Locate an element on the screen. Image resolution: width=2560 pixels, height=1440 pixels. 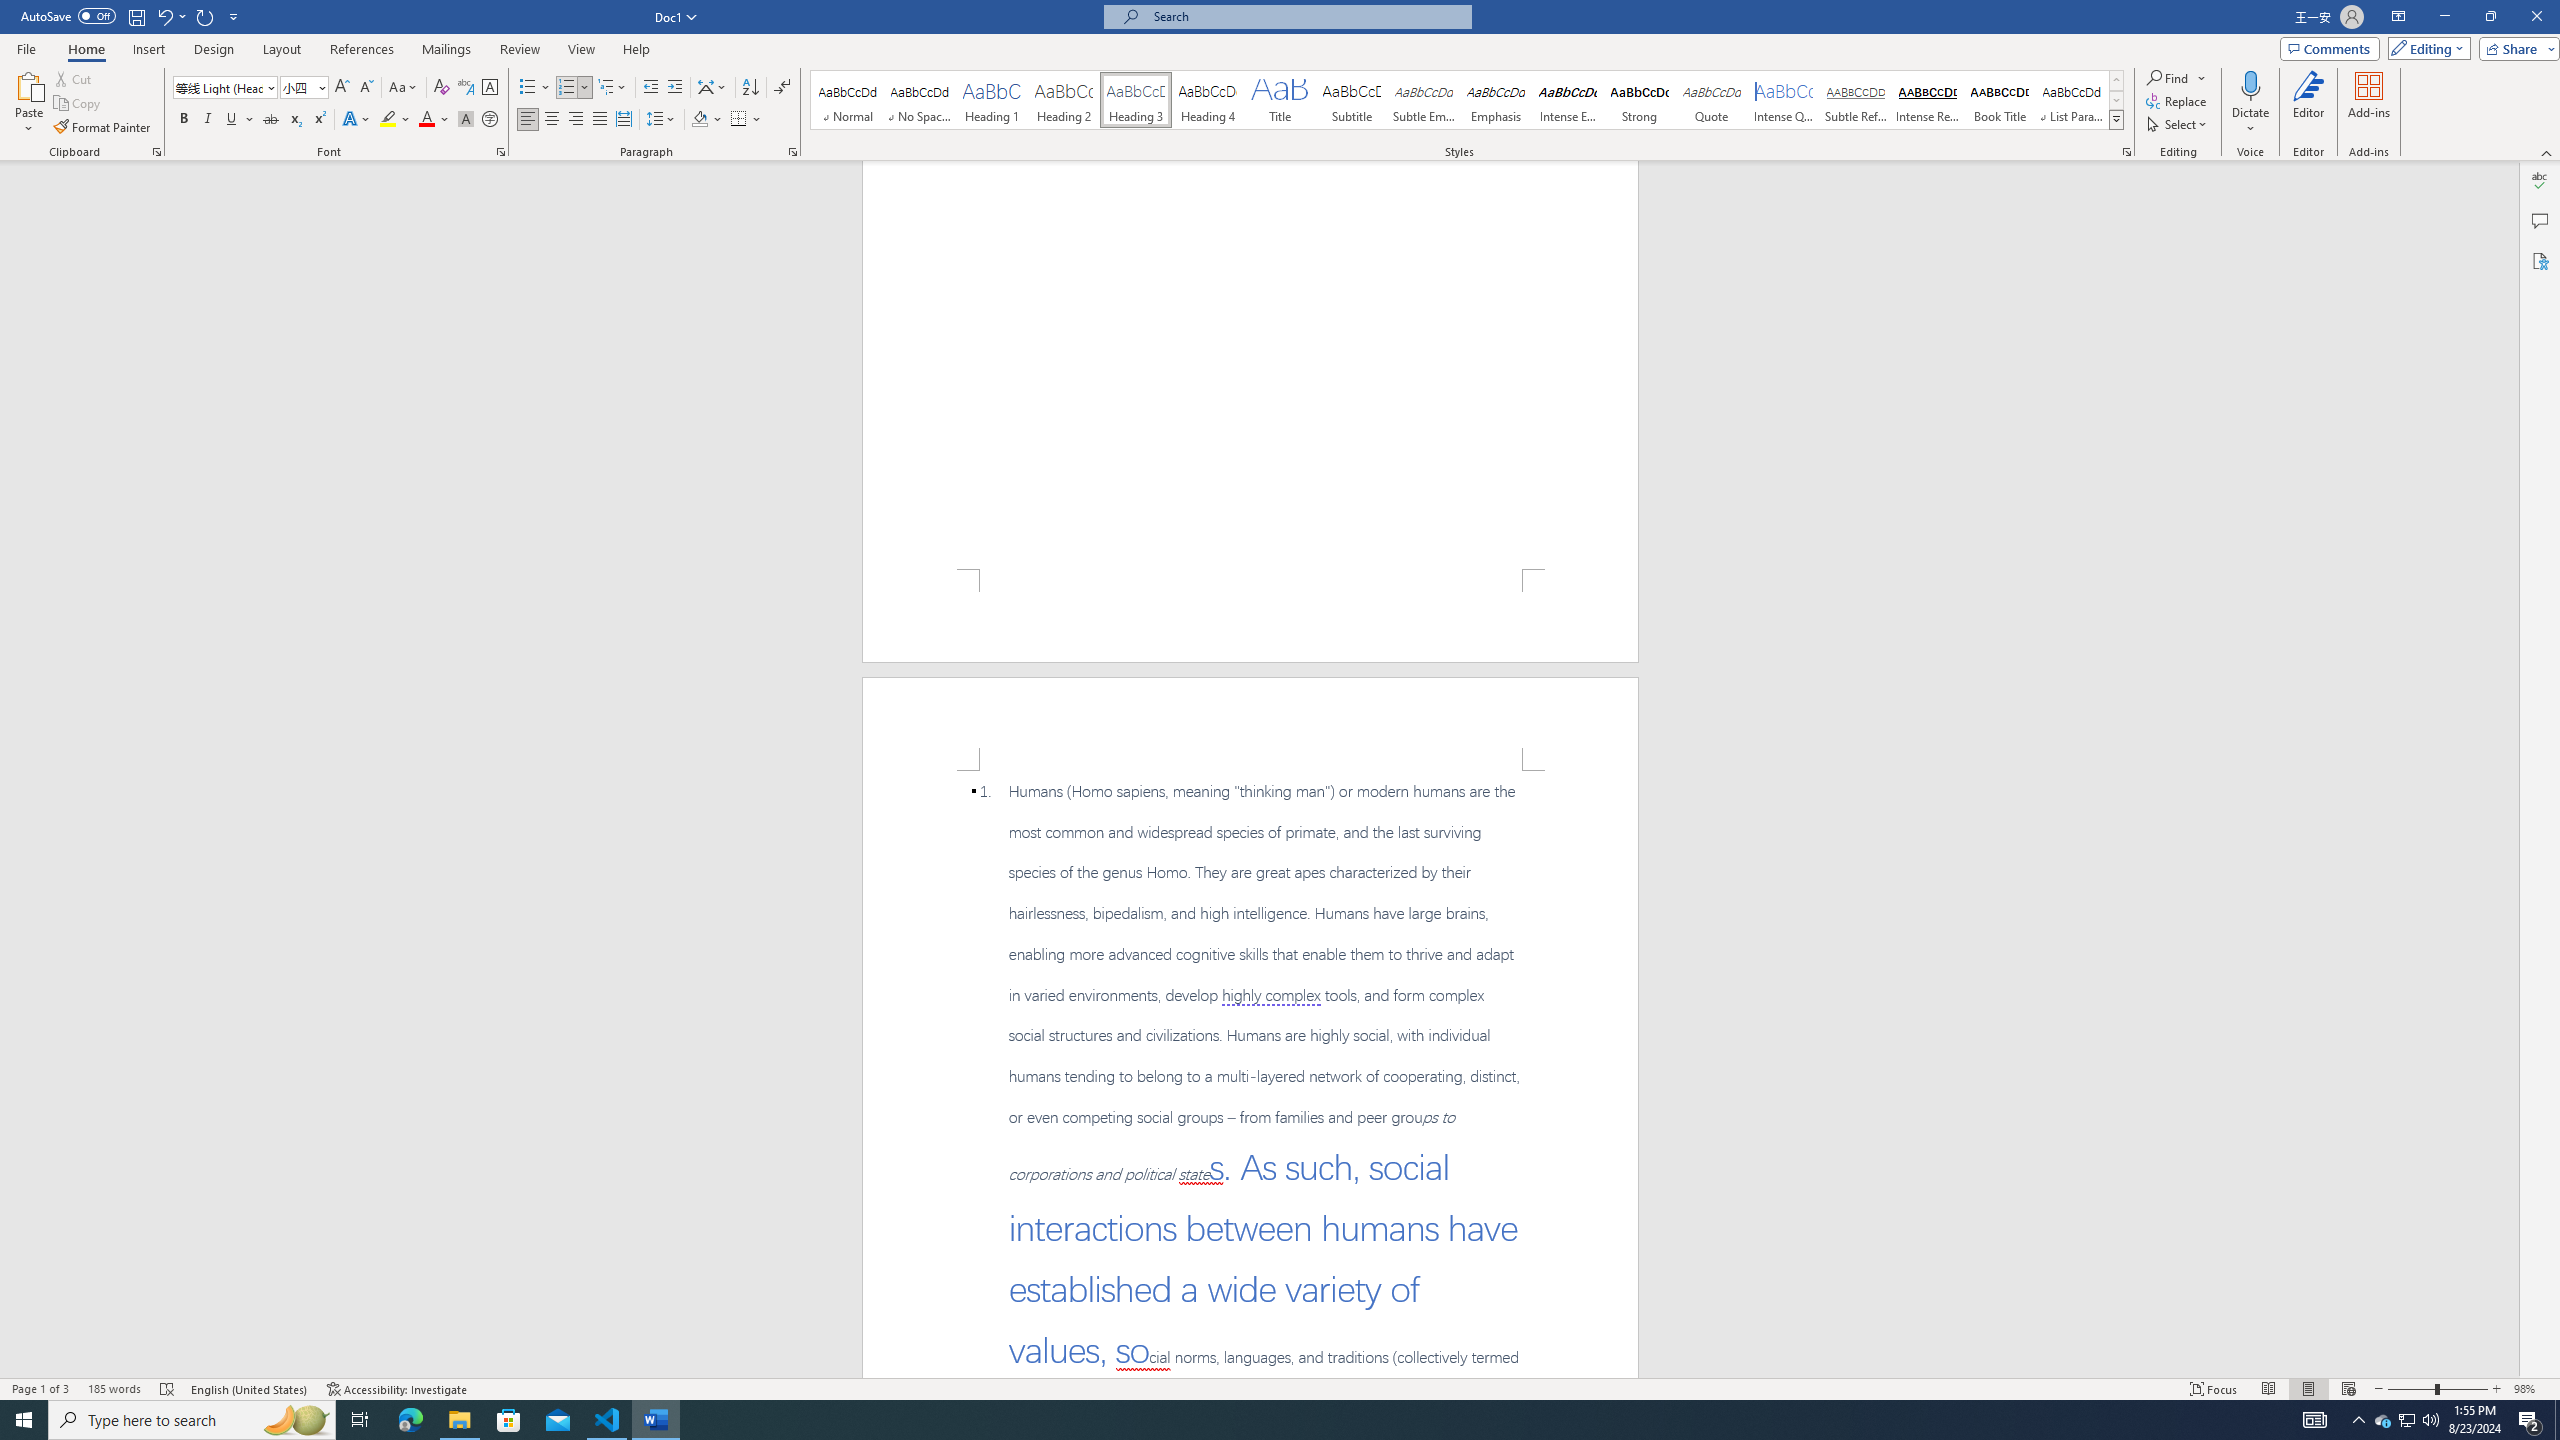
Intense Reference is located at coordinates (1927, 100).